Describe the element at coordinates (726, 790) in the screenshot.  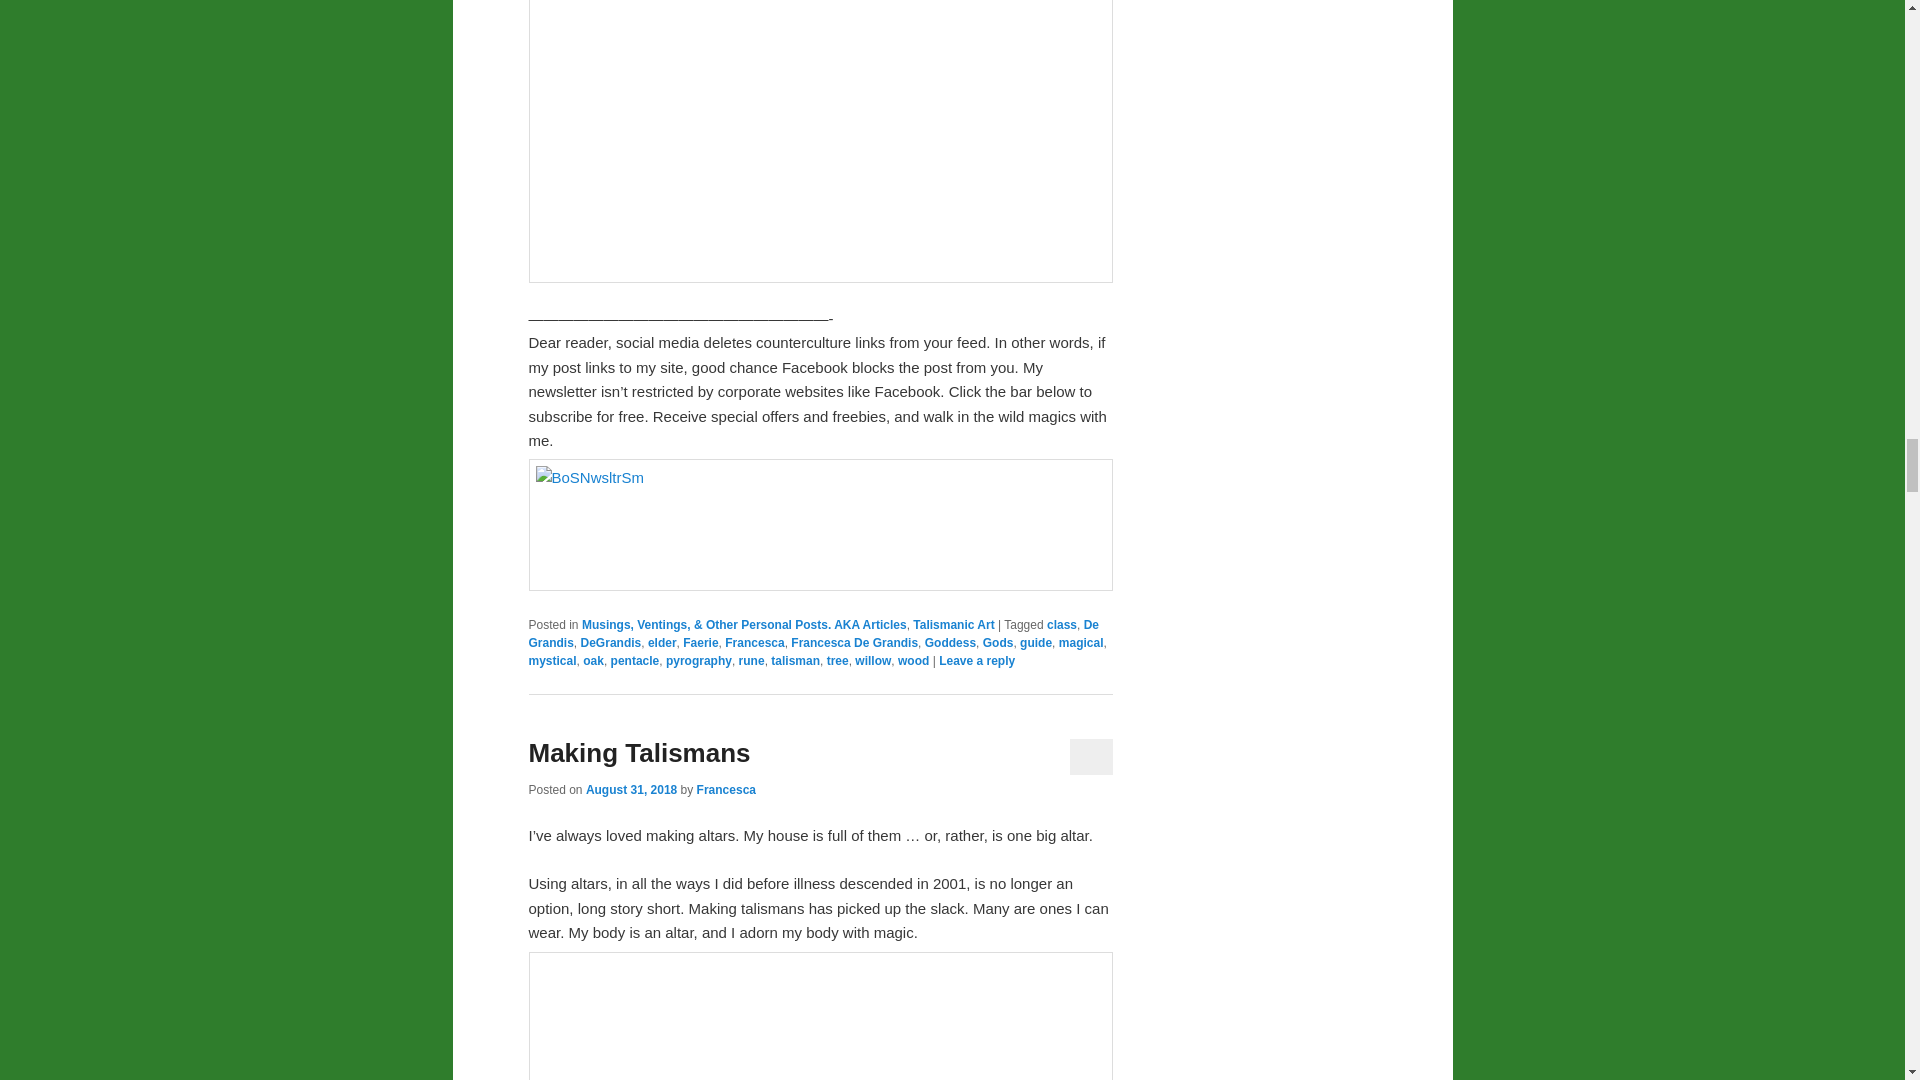
I see `View all posts by Francesca` at that location.